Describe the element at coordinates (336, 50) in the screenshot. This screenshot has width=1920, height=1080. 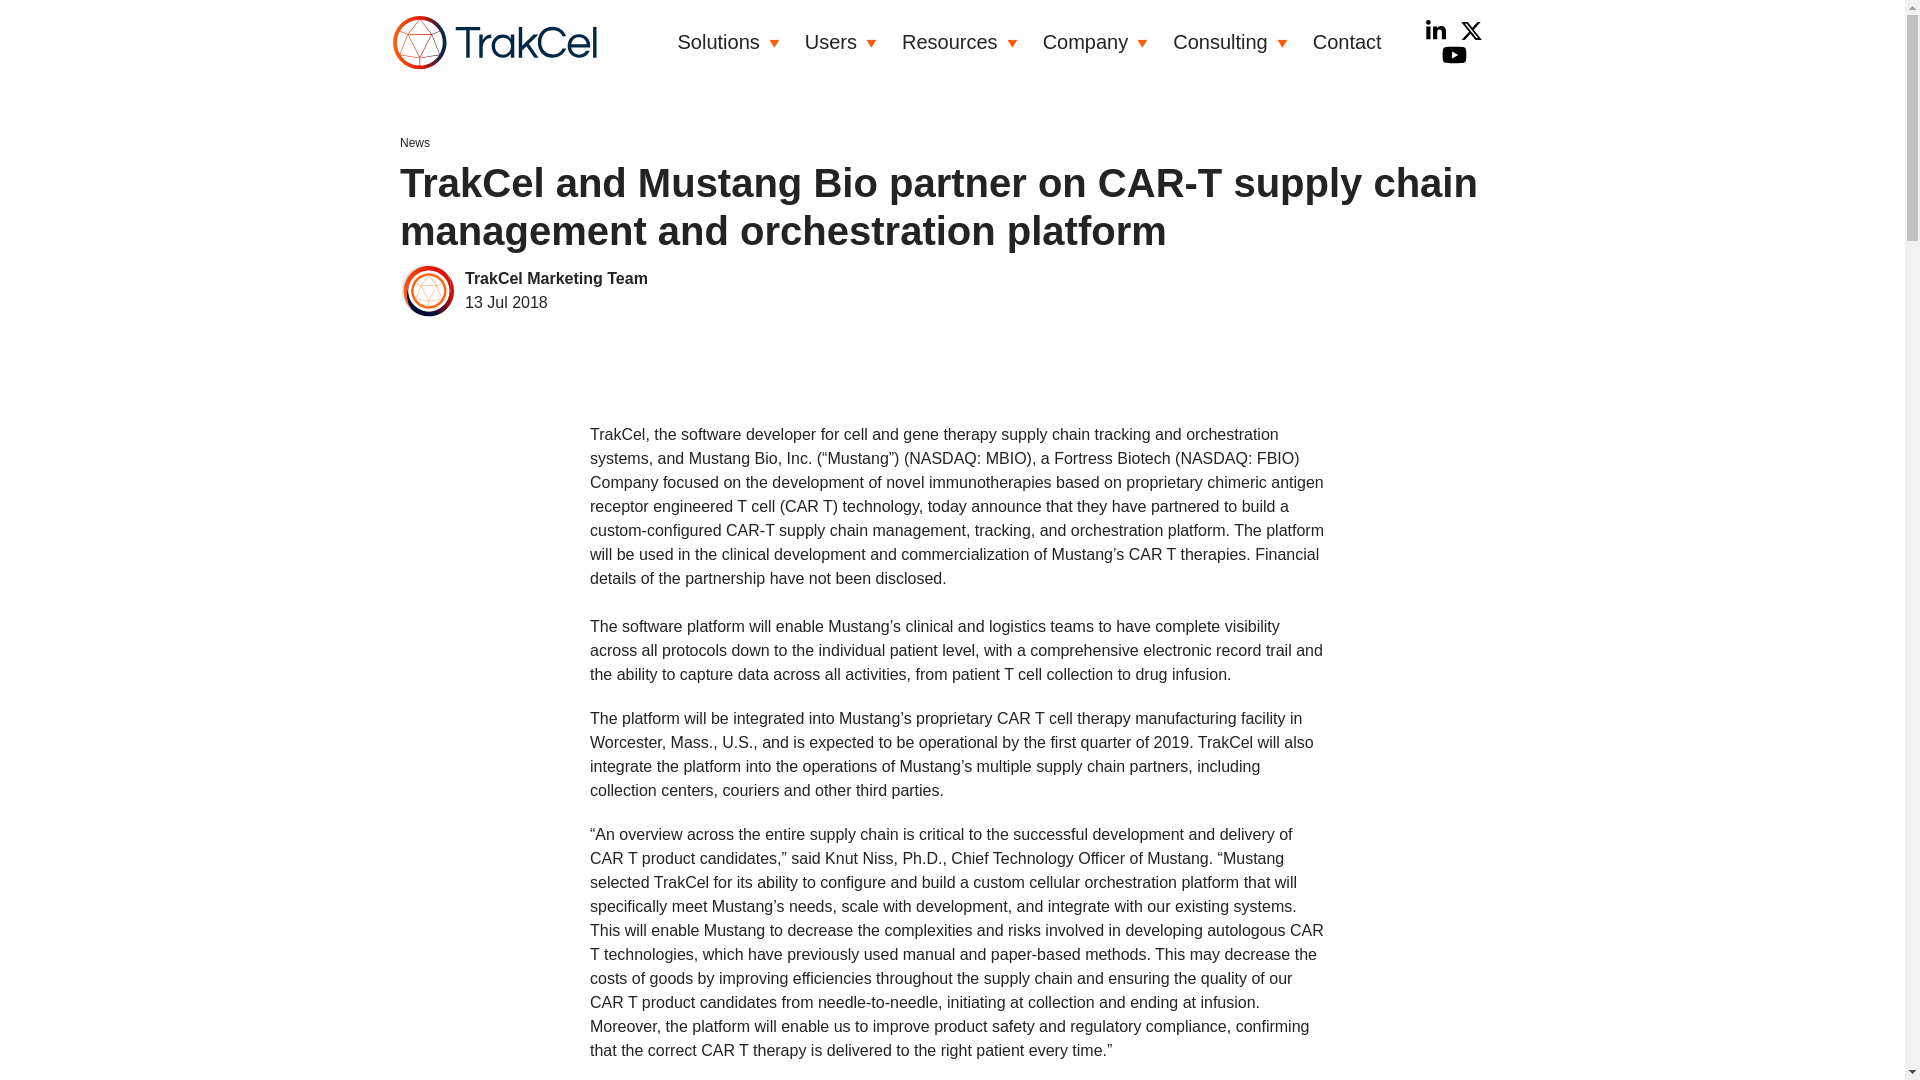
I see `Skip to content` at that location.